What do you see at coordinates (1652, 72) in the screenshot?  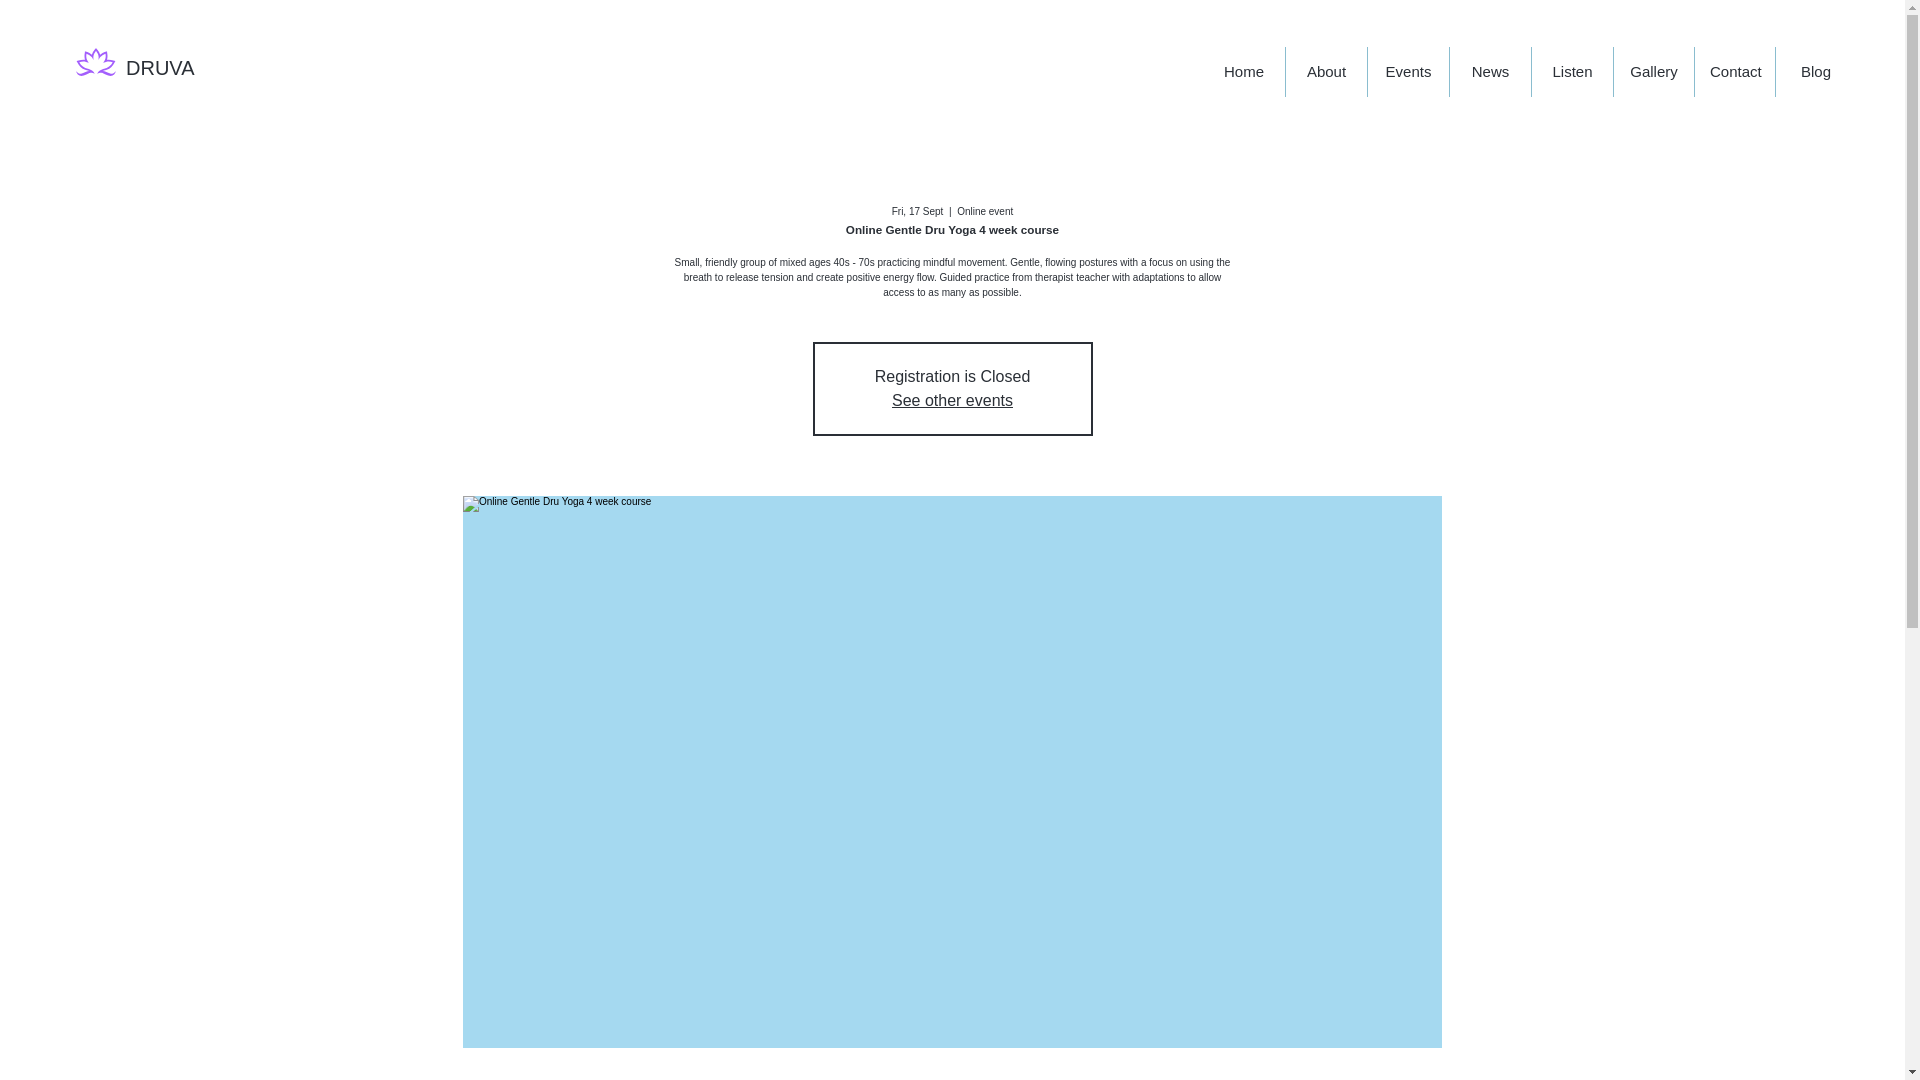 I see `Gallery` at bounding box center [1652, 72].